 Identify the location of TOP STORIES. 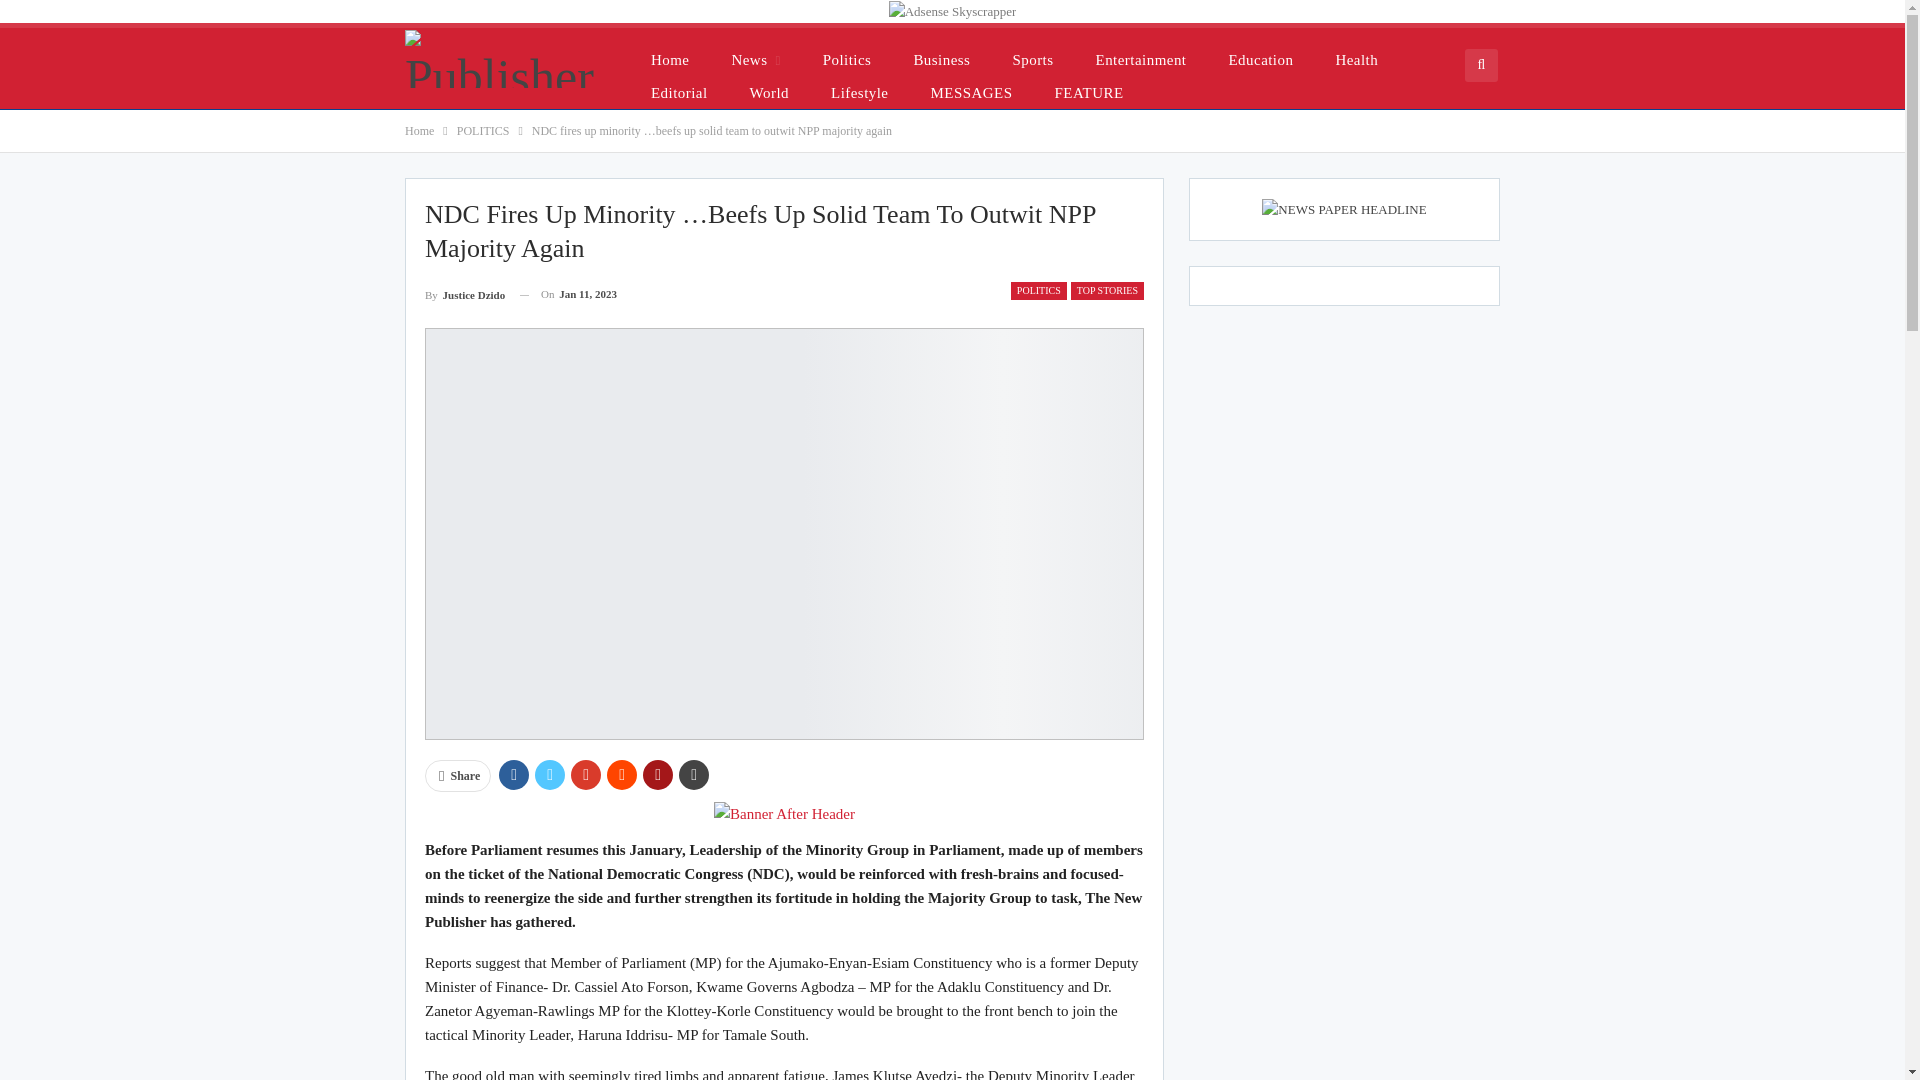
(1108, 290).